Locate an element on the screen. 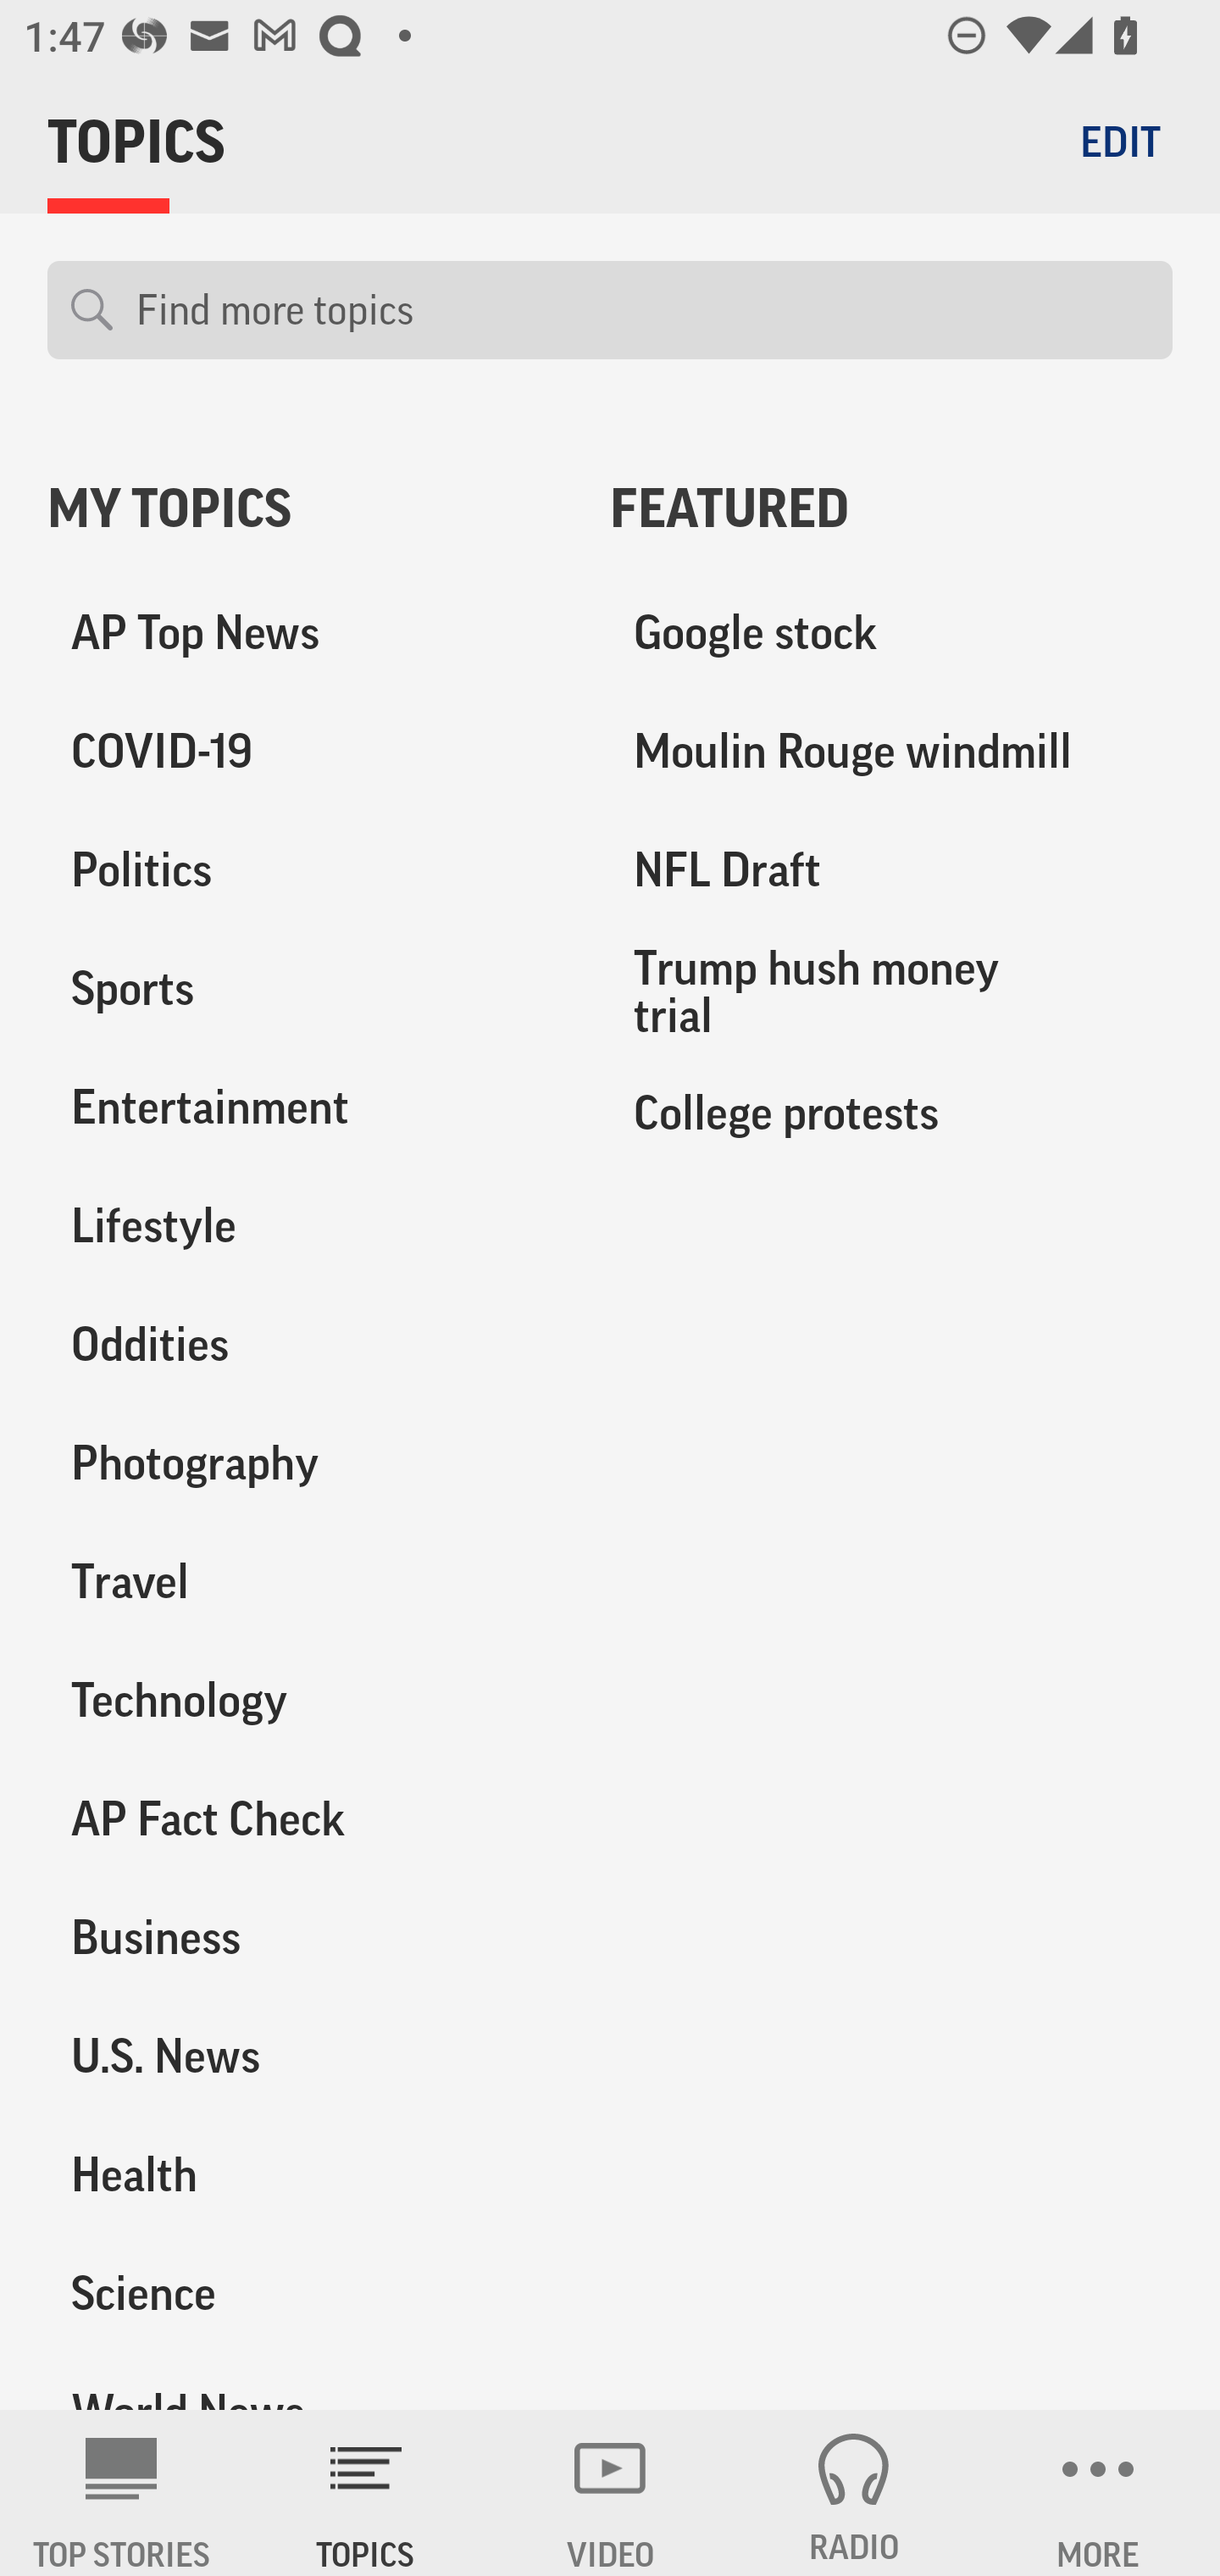  Entertainment is located at coordinates (305, 1108).